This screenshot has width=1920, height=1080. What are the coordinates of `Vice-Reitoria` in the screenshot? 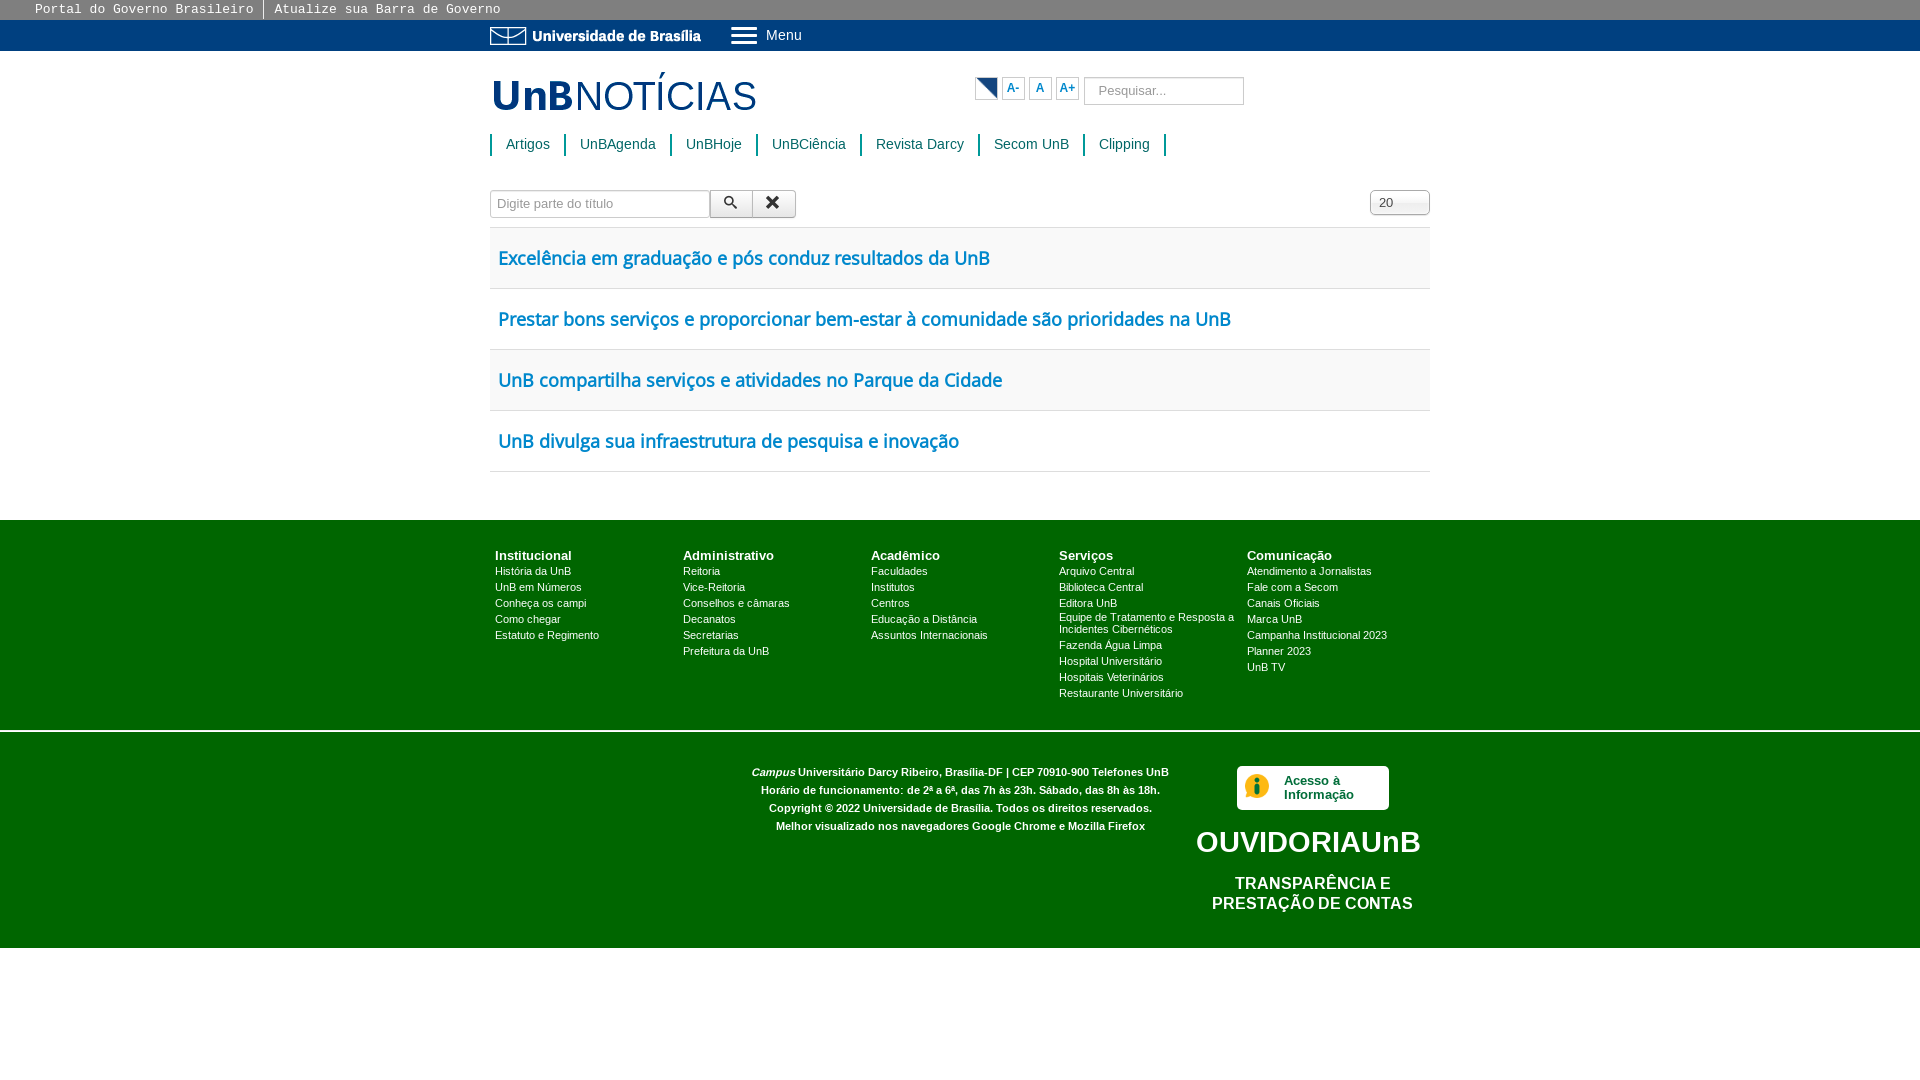 It's located at (714, 588).